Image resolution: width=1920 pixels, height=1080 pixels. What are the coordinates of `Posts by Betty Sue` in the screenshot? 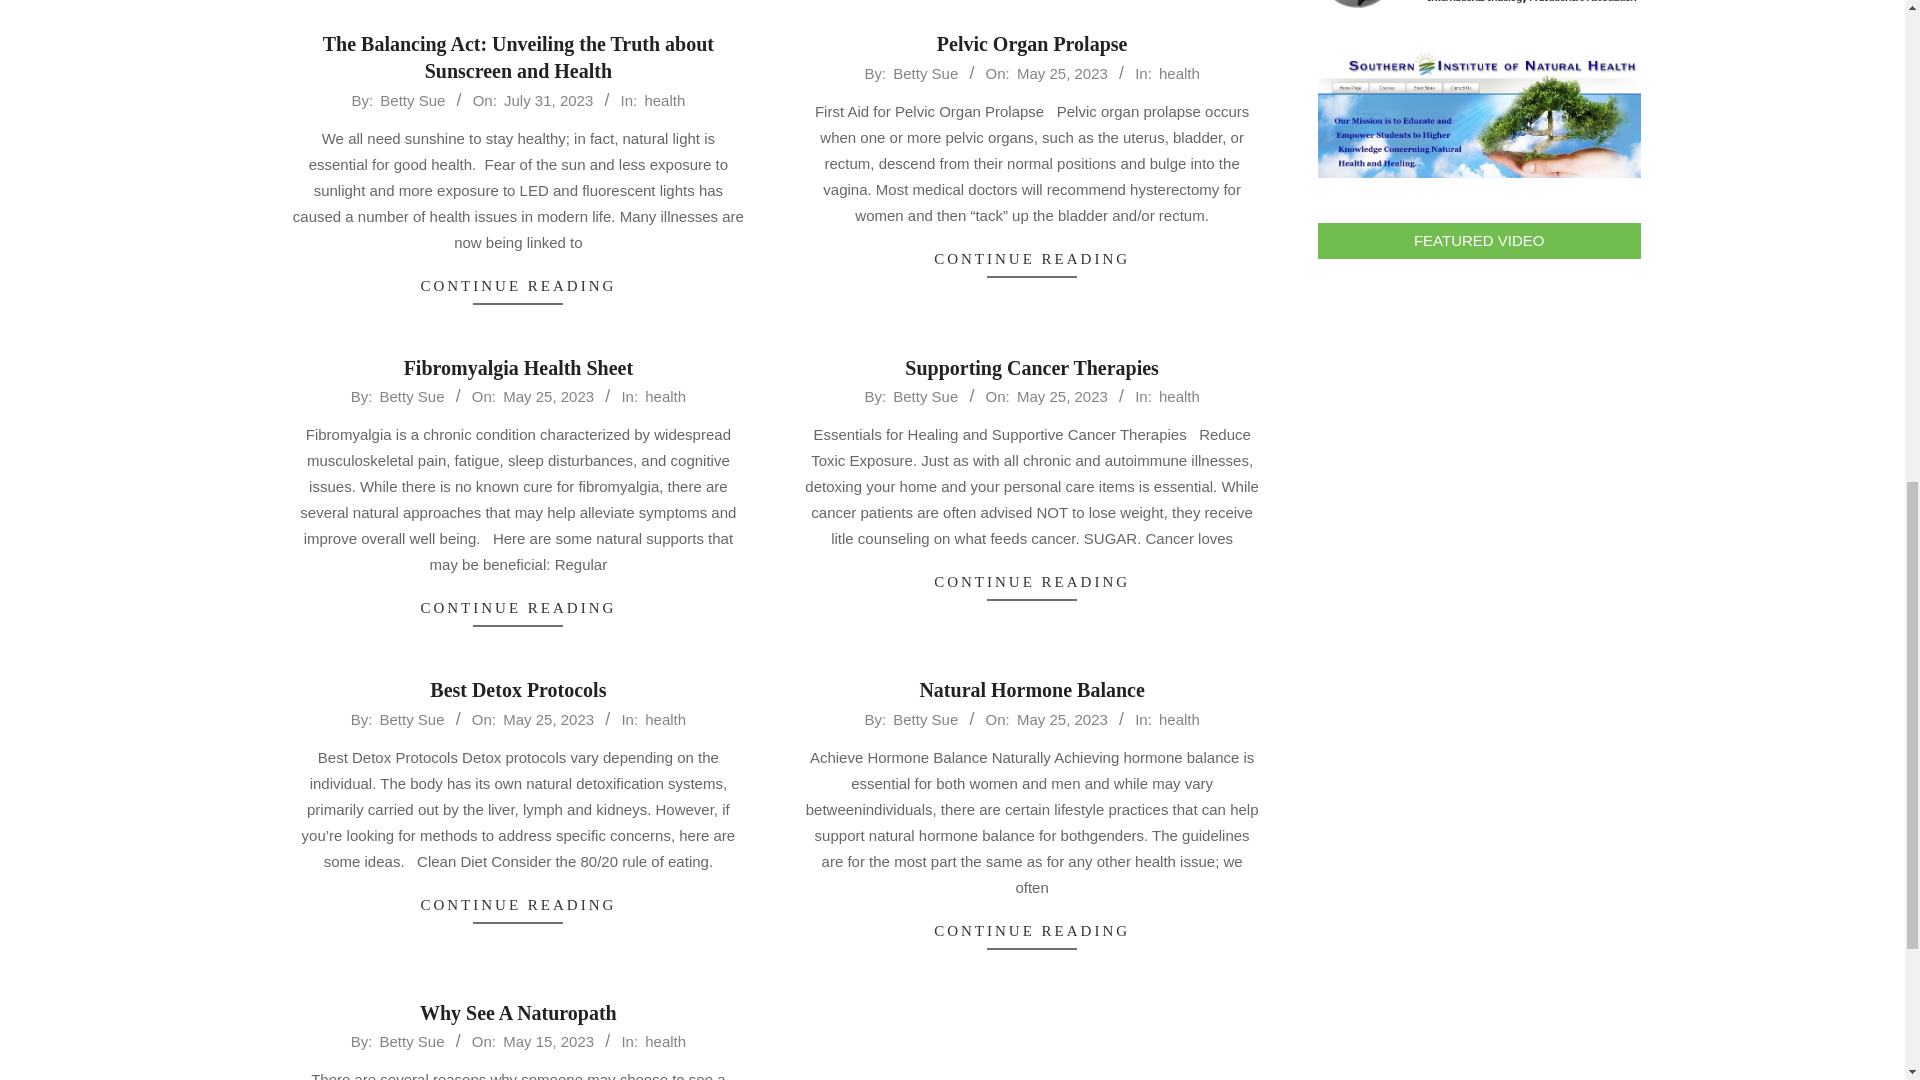 It's located at (925, 396).